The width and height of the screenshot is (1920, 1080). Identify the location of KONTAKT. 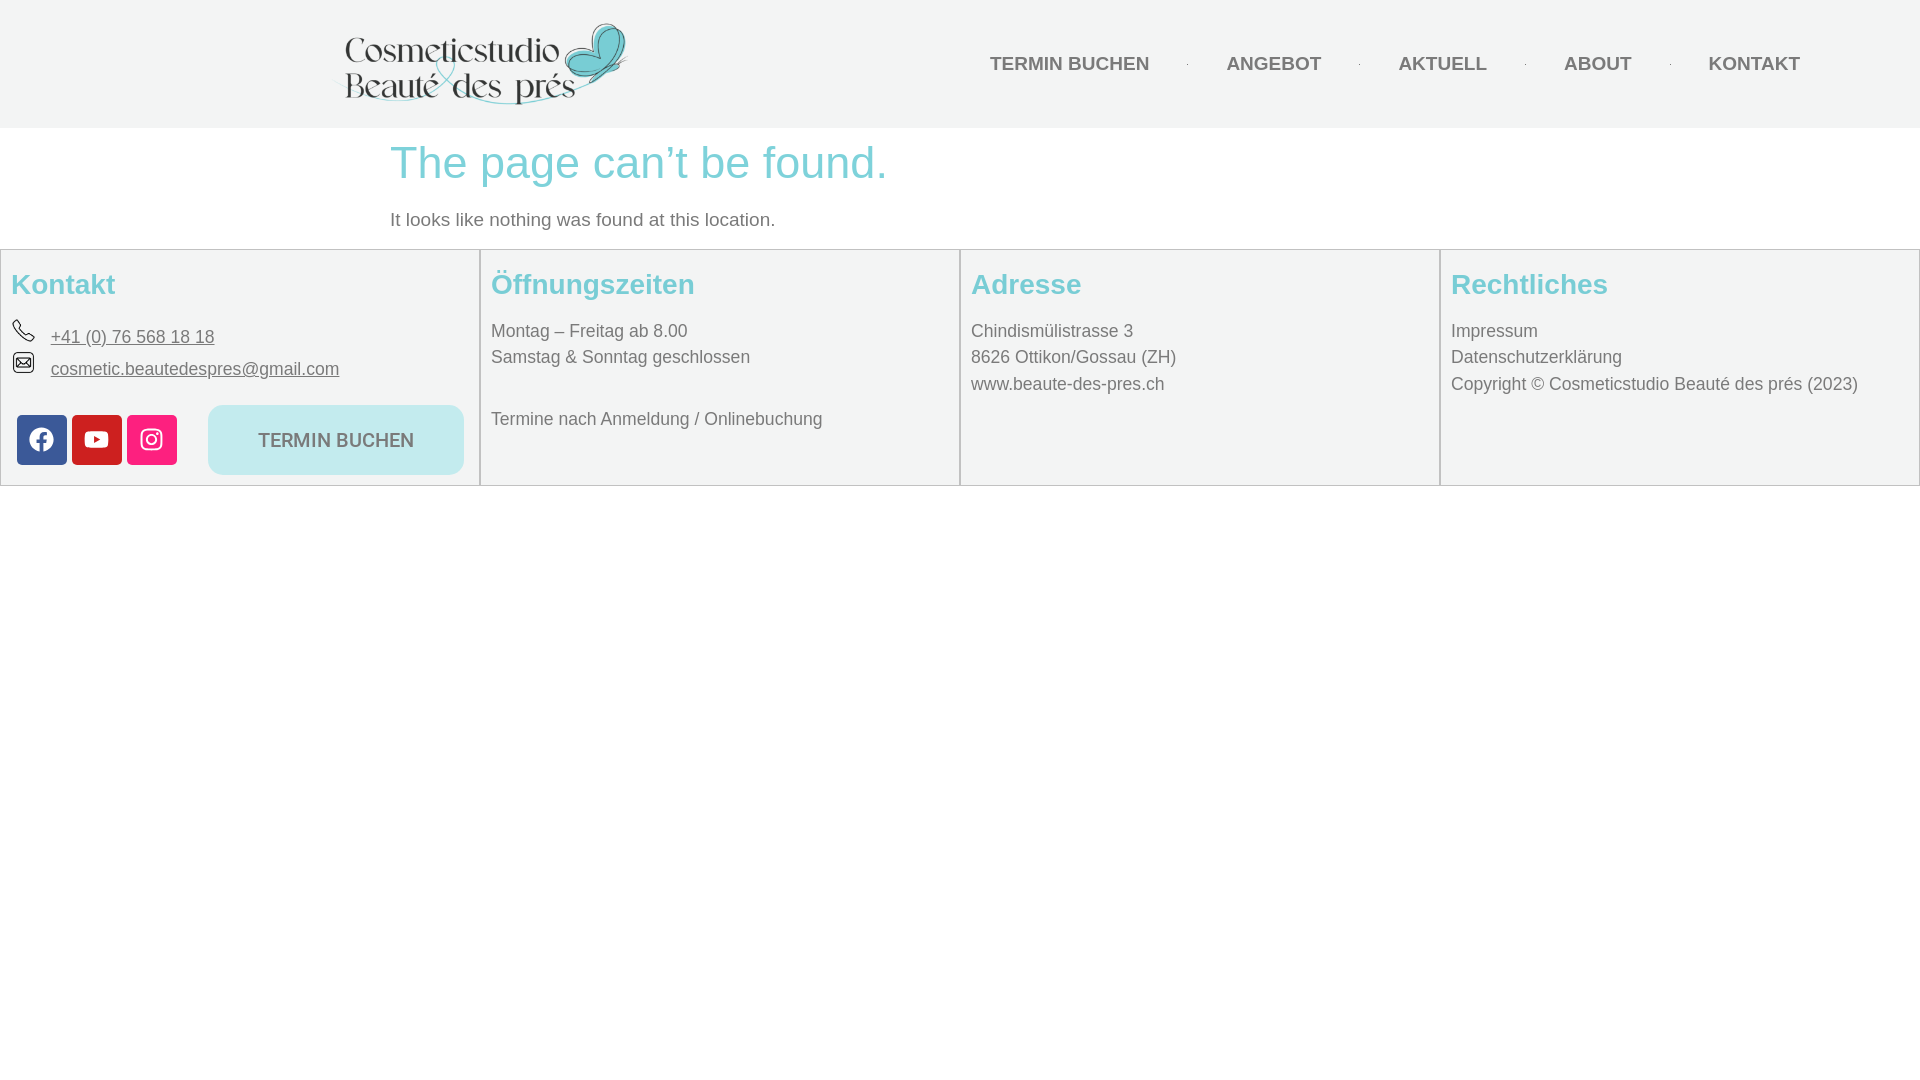
(1754, 64).